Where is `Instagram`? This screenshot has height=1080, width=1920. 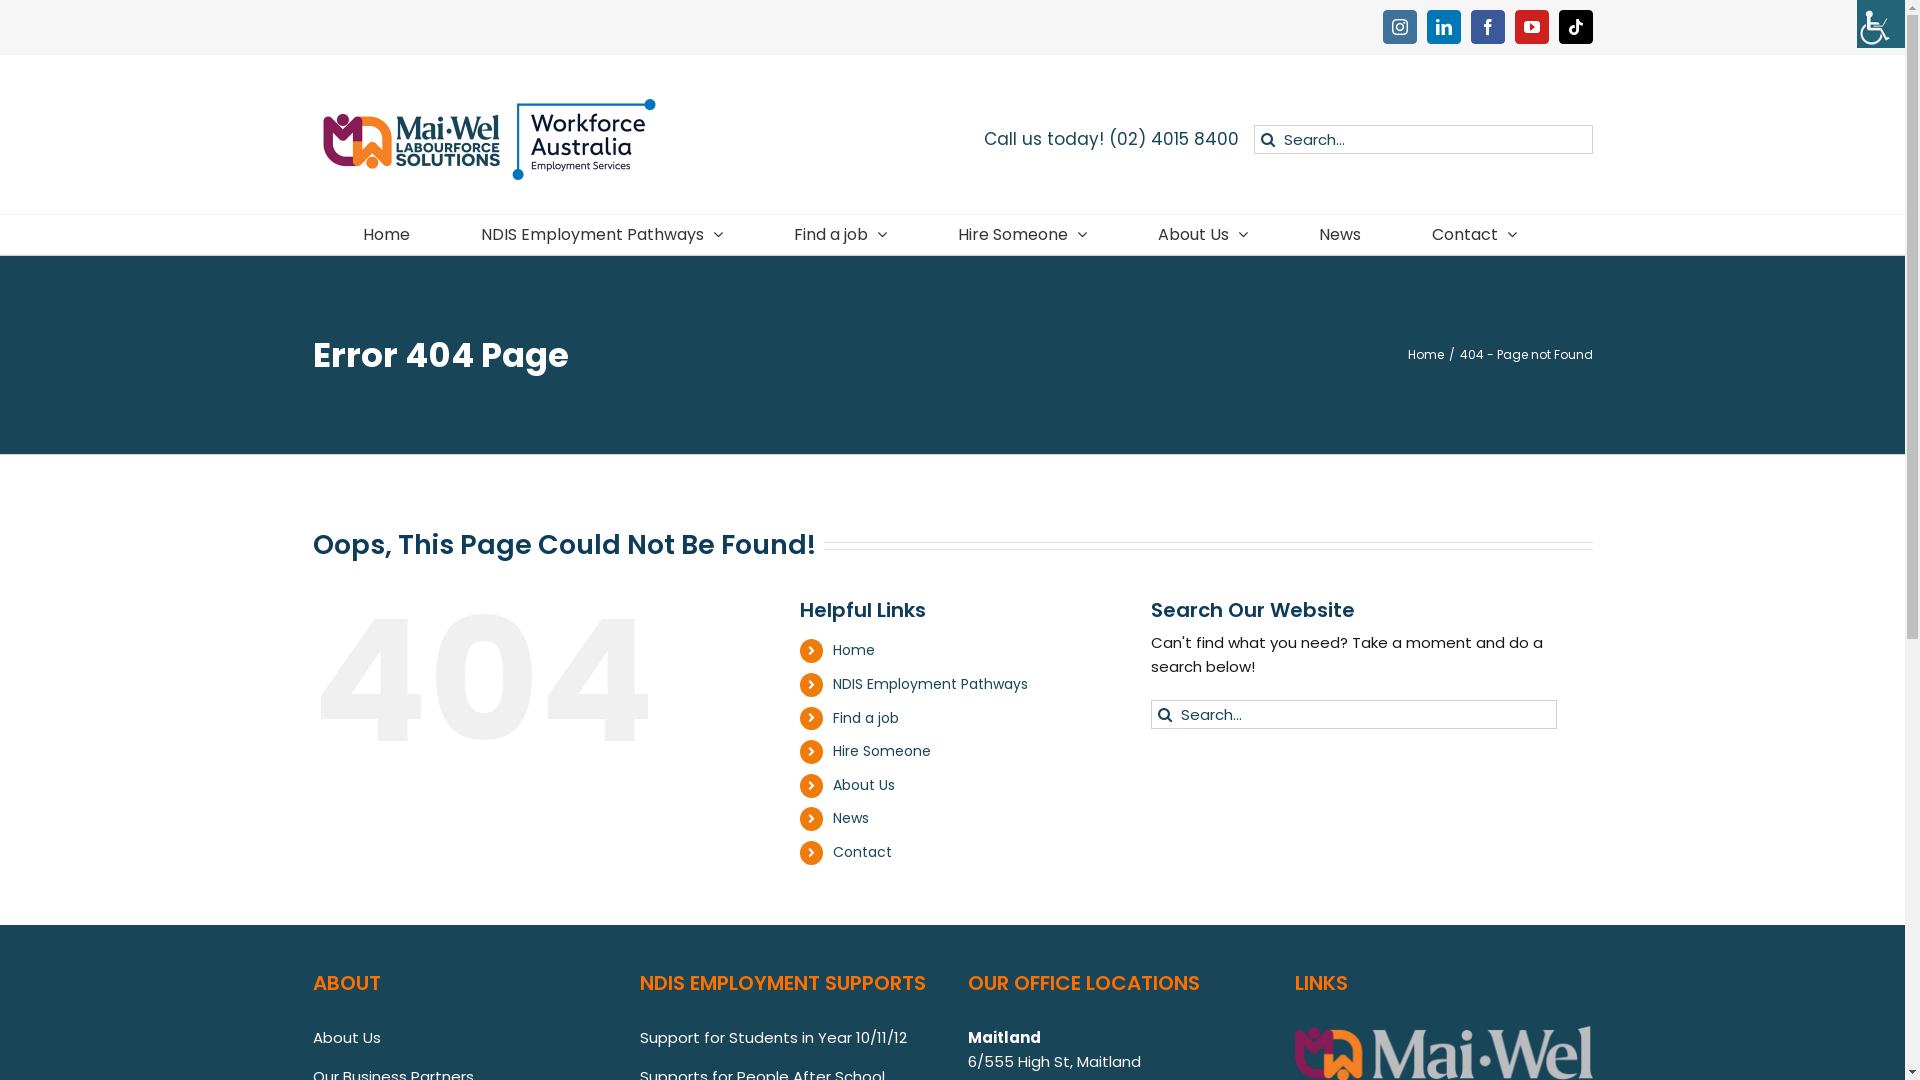
Instagram is located at coordinates (1399, 27).